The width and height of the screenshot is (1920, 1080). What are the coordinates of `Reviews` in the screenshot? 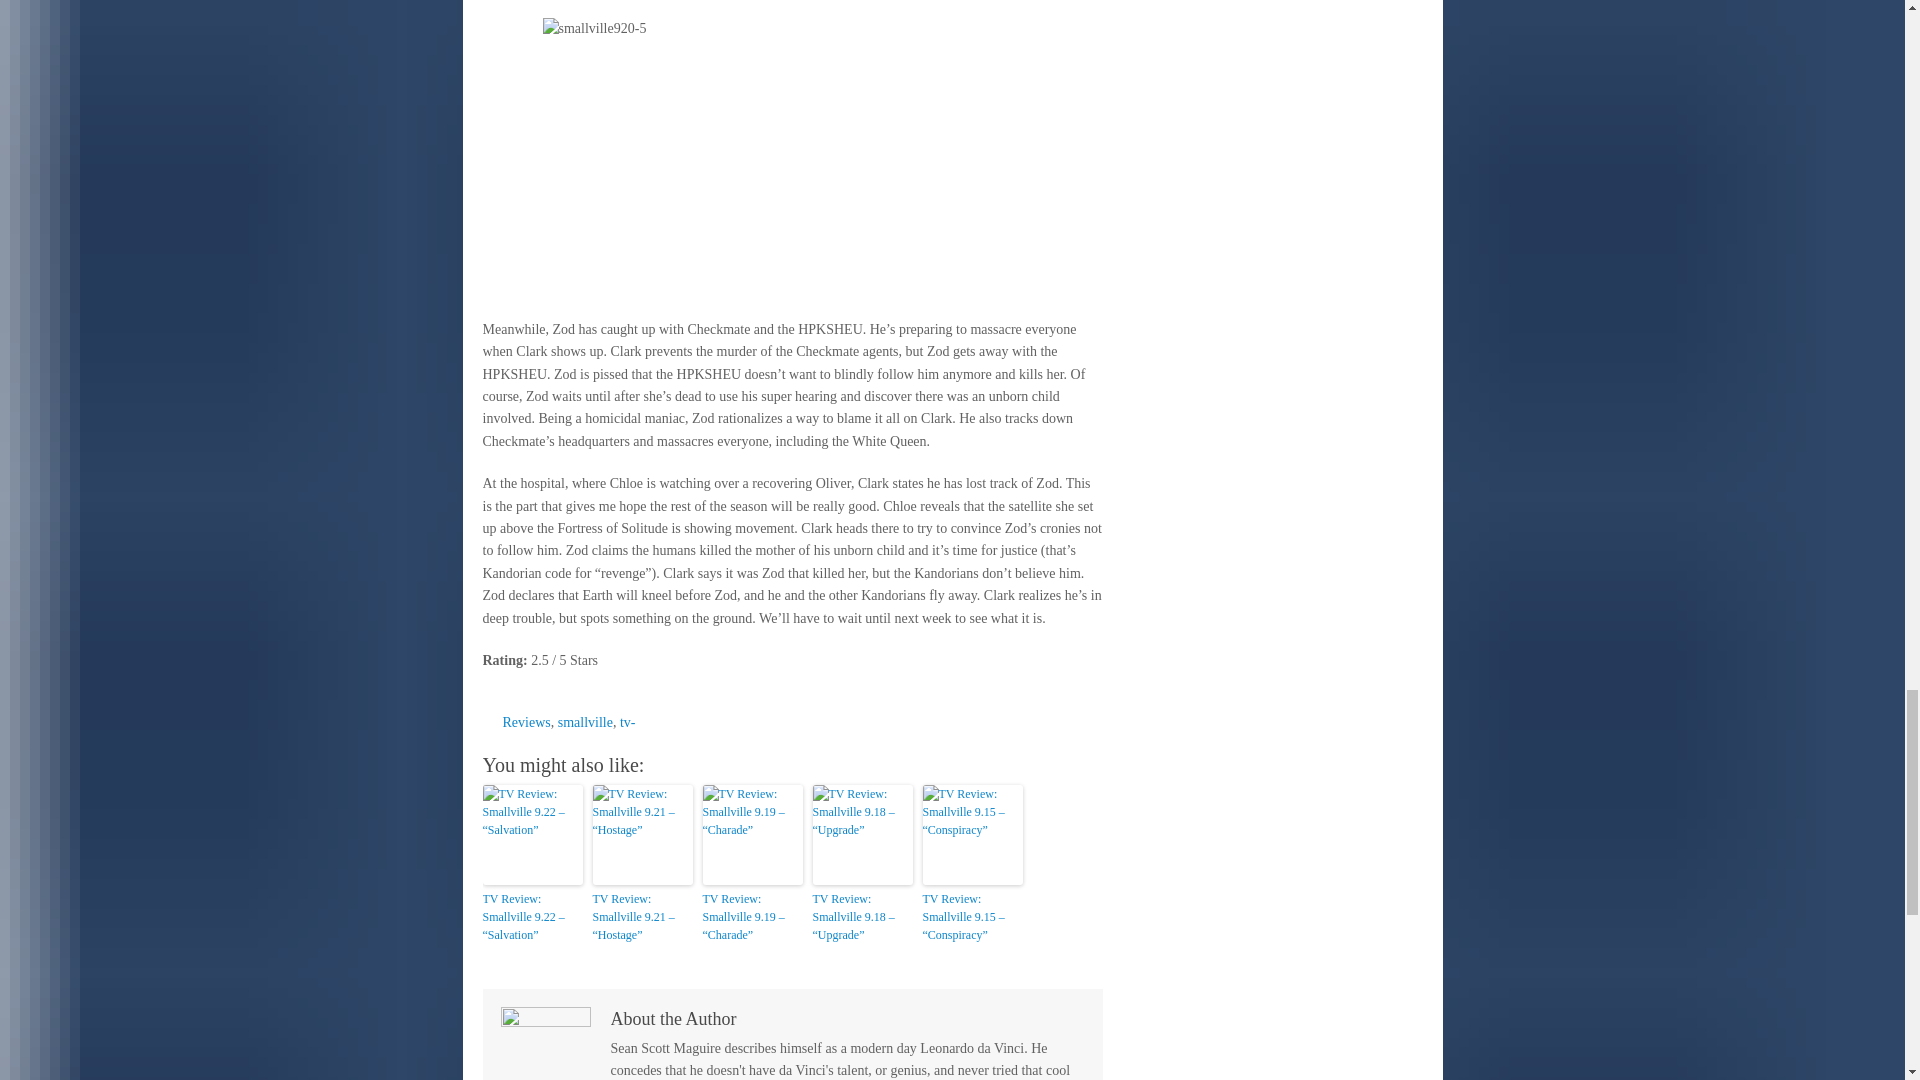 It's located at (525, 722).